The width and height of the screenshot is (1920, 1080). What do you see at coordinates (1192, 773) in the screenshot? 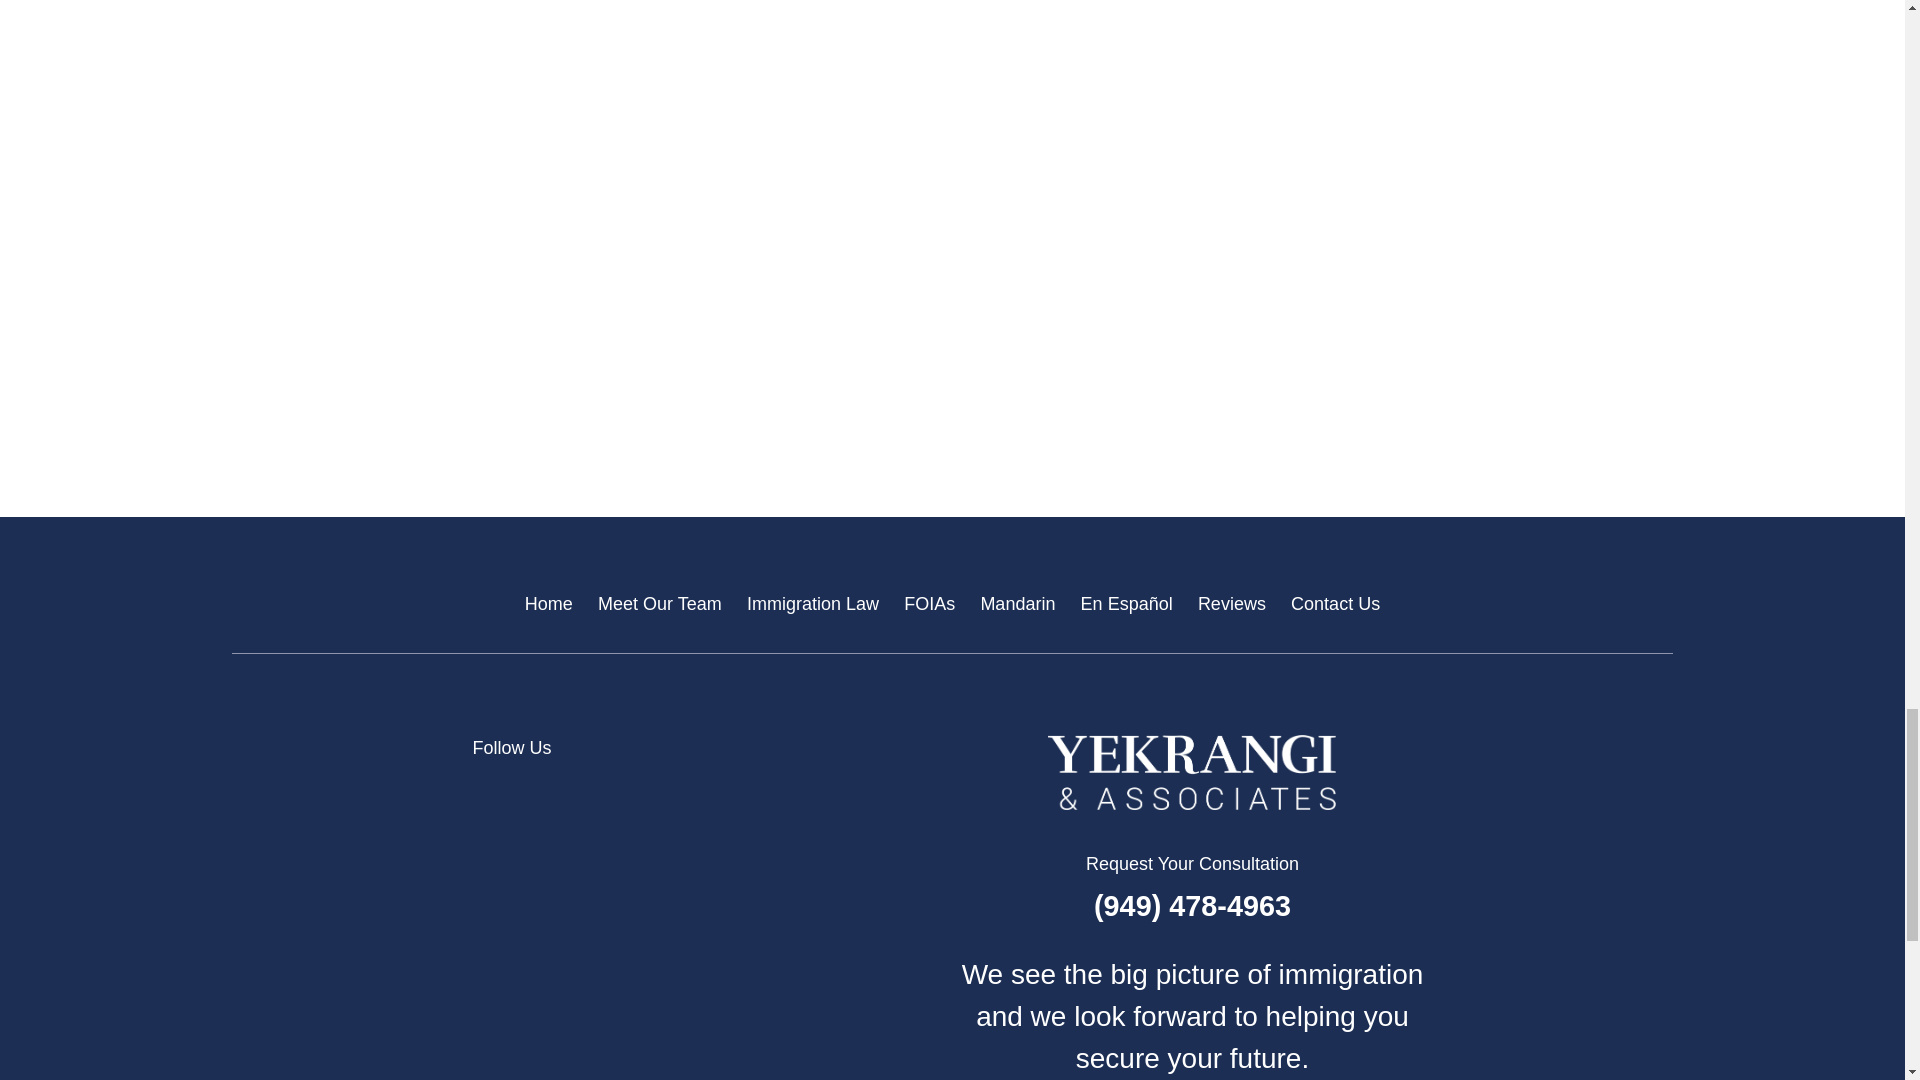
I see `Home` at bounding box center [1192, 773].